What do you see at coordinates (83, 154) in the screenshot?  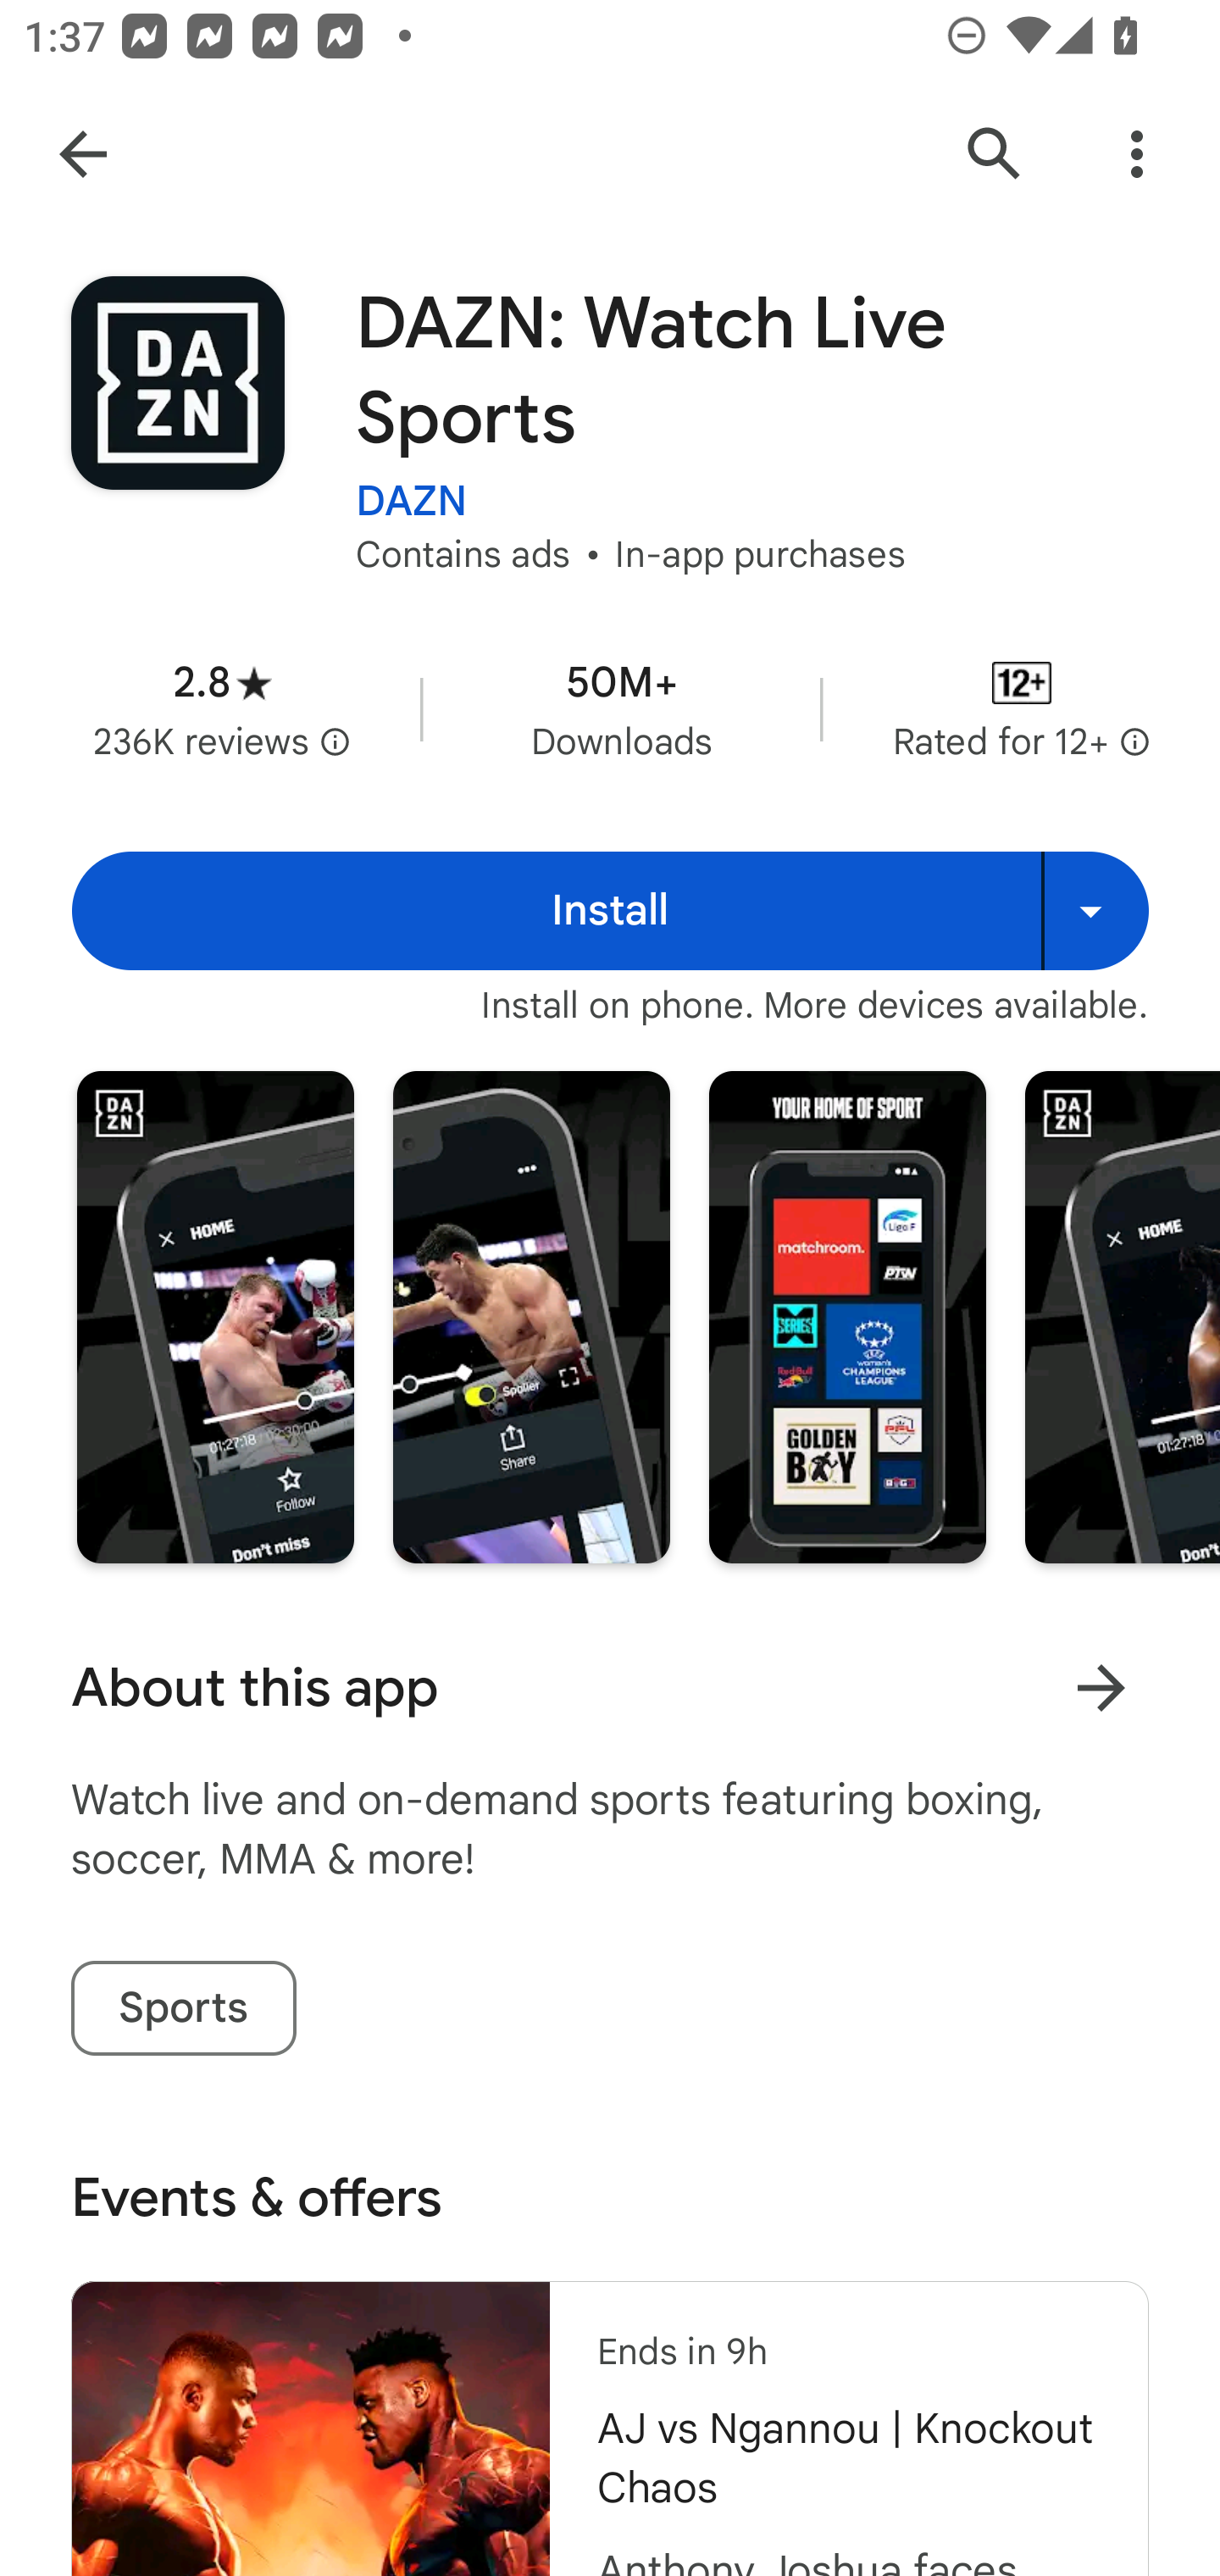 I see `Navigate up` at bounding box center [83, 154].